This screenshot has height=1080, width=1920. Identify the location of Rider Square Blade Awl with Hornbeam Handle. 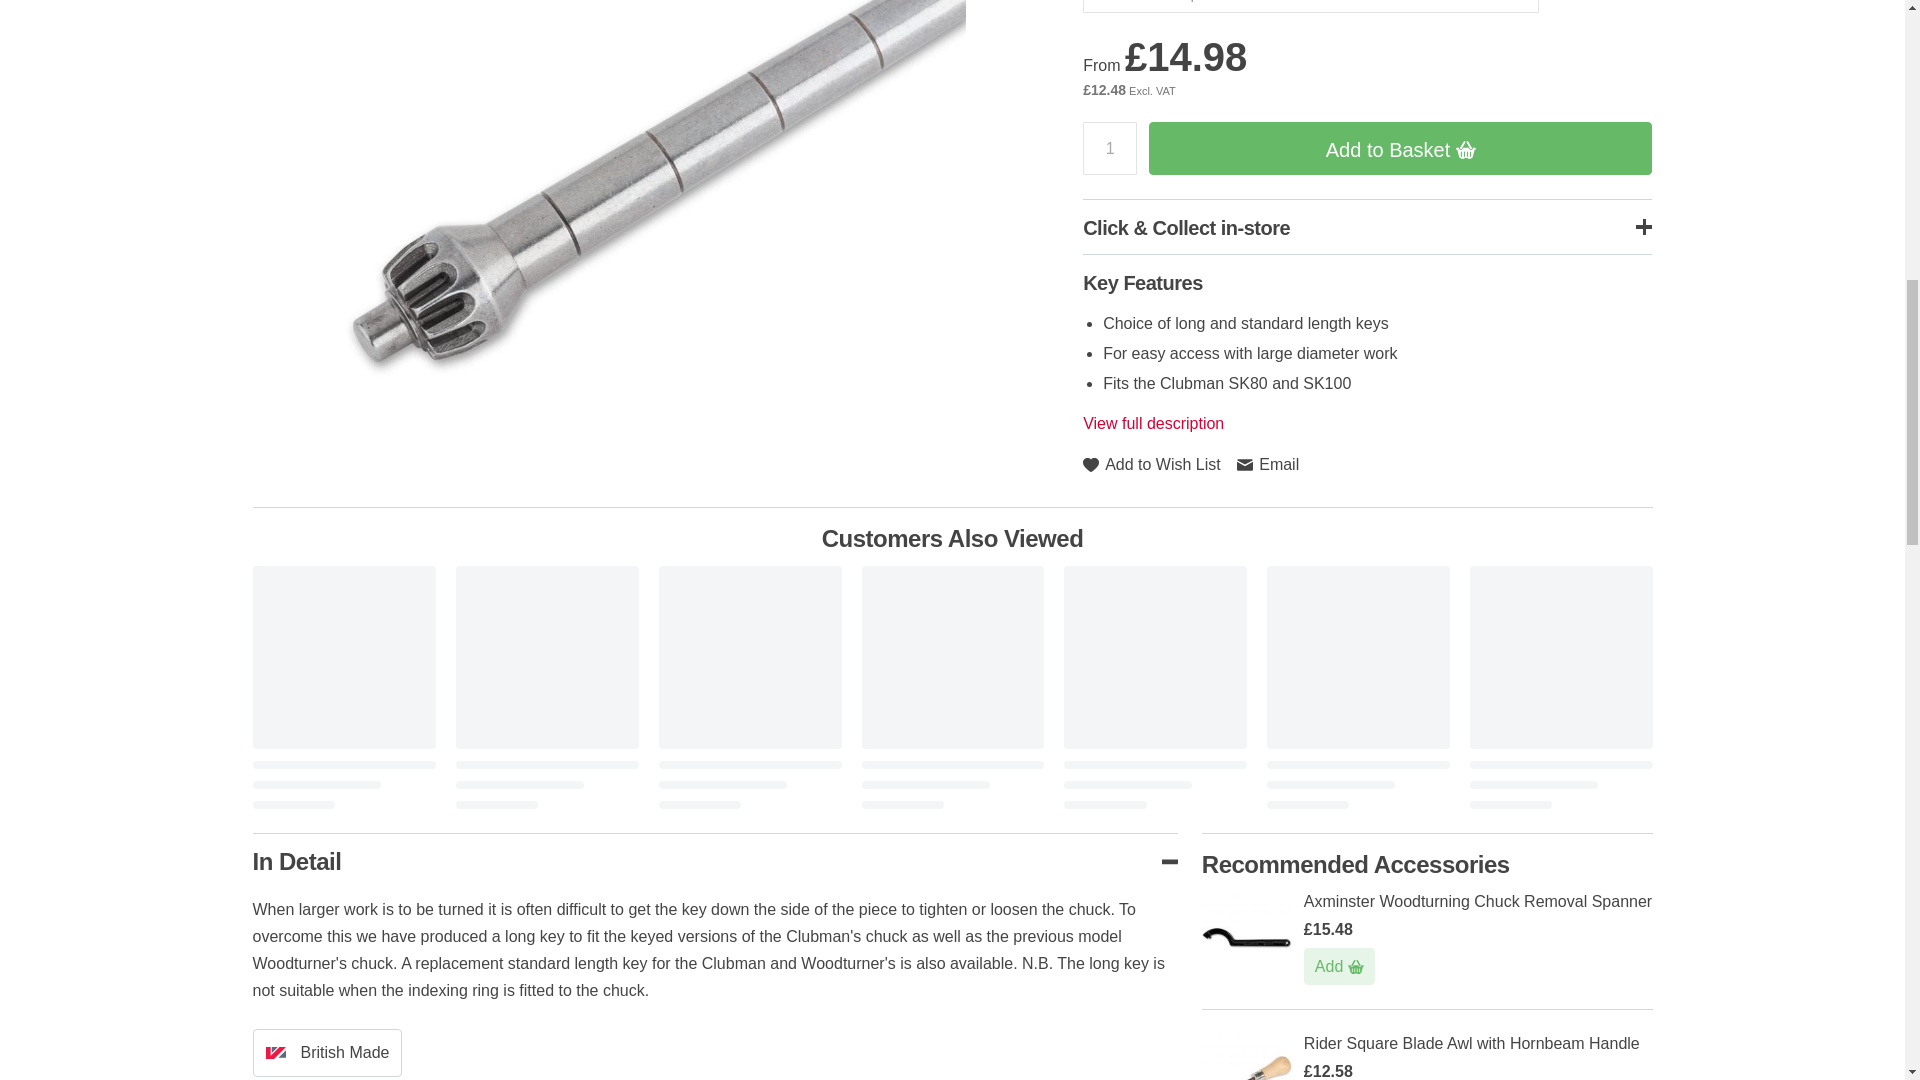
(1471, 1042).